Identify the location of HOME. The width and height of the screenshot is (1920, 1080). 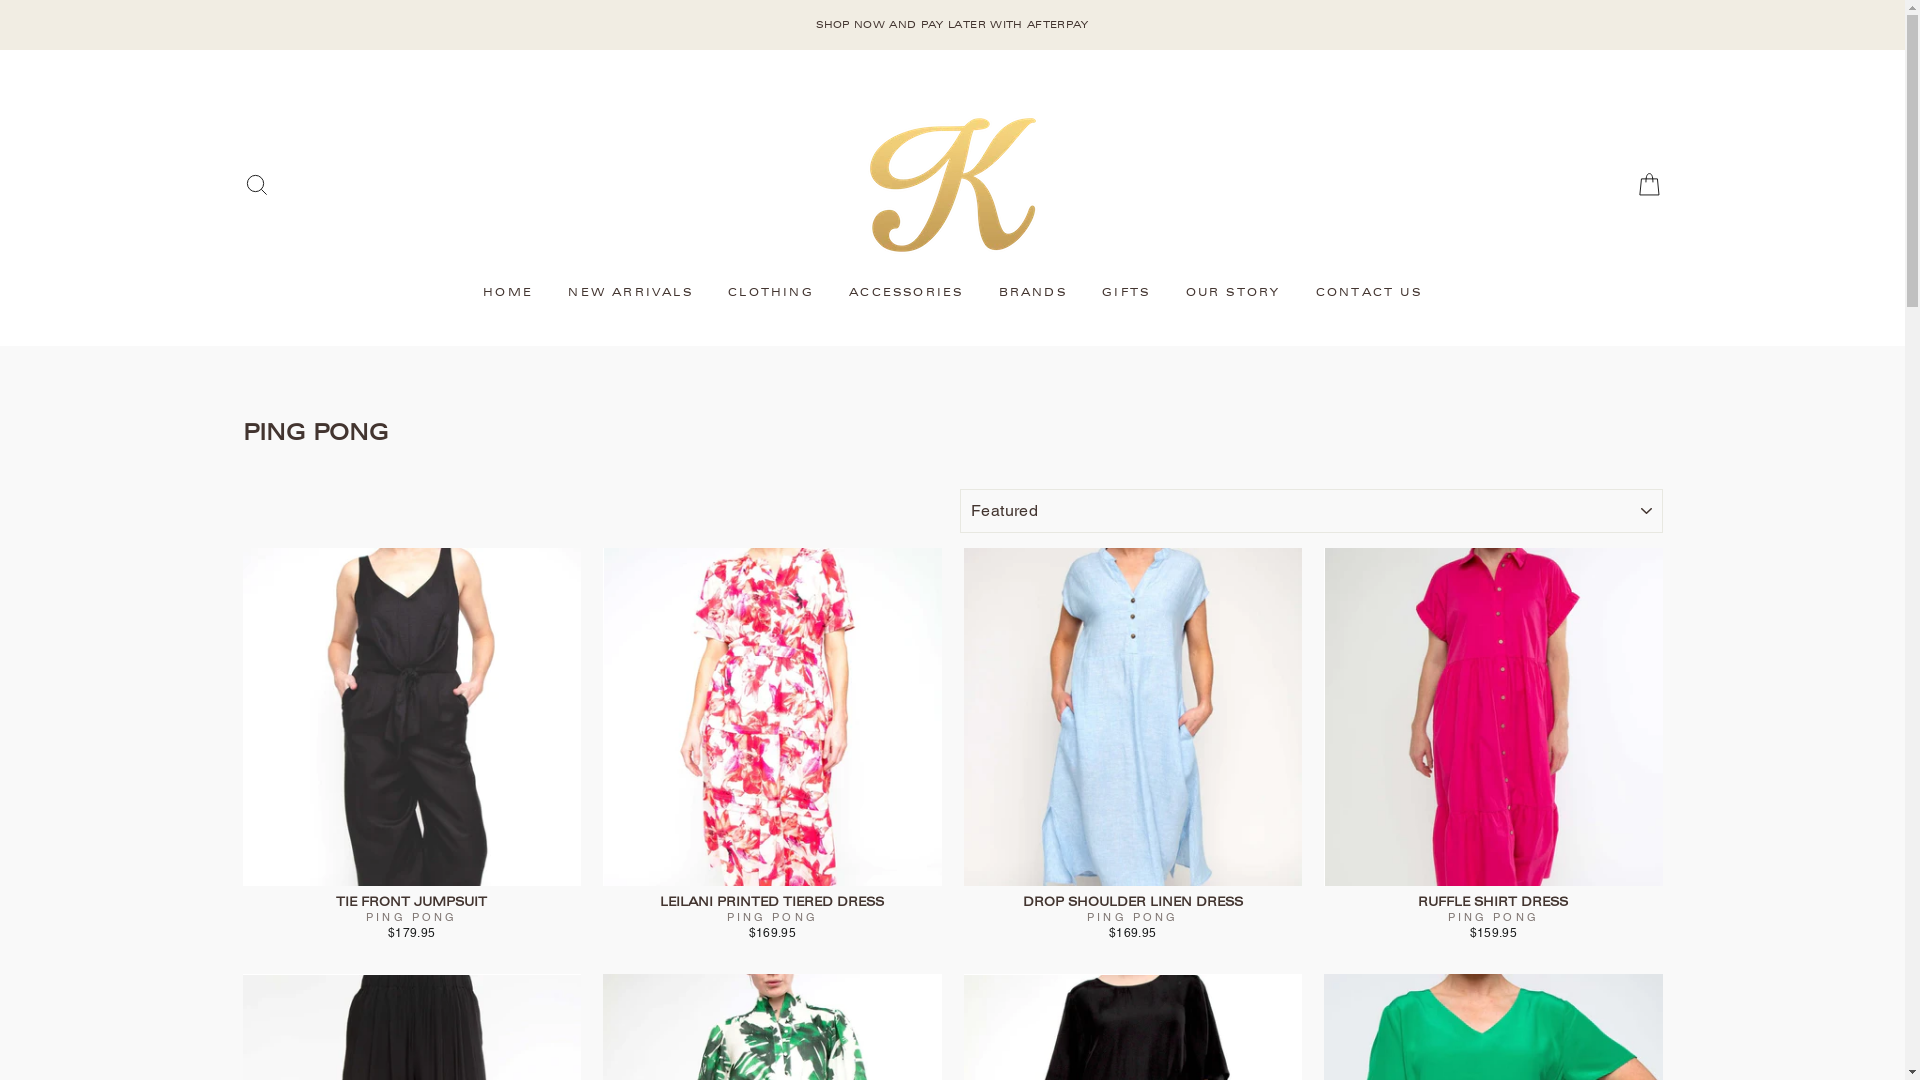
(508, 293).